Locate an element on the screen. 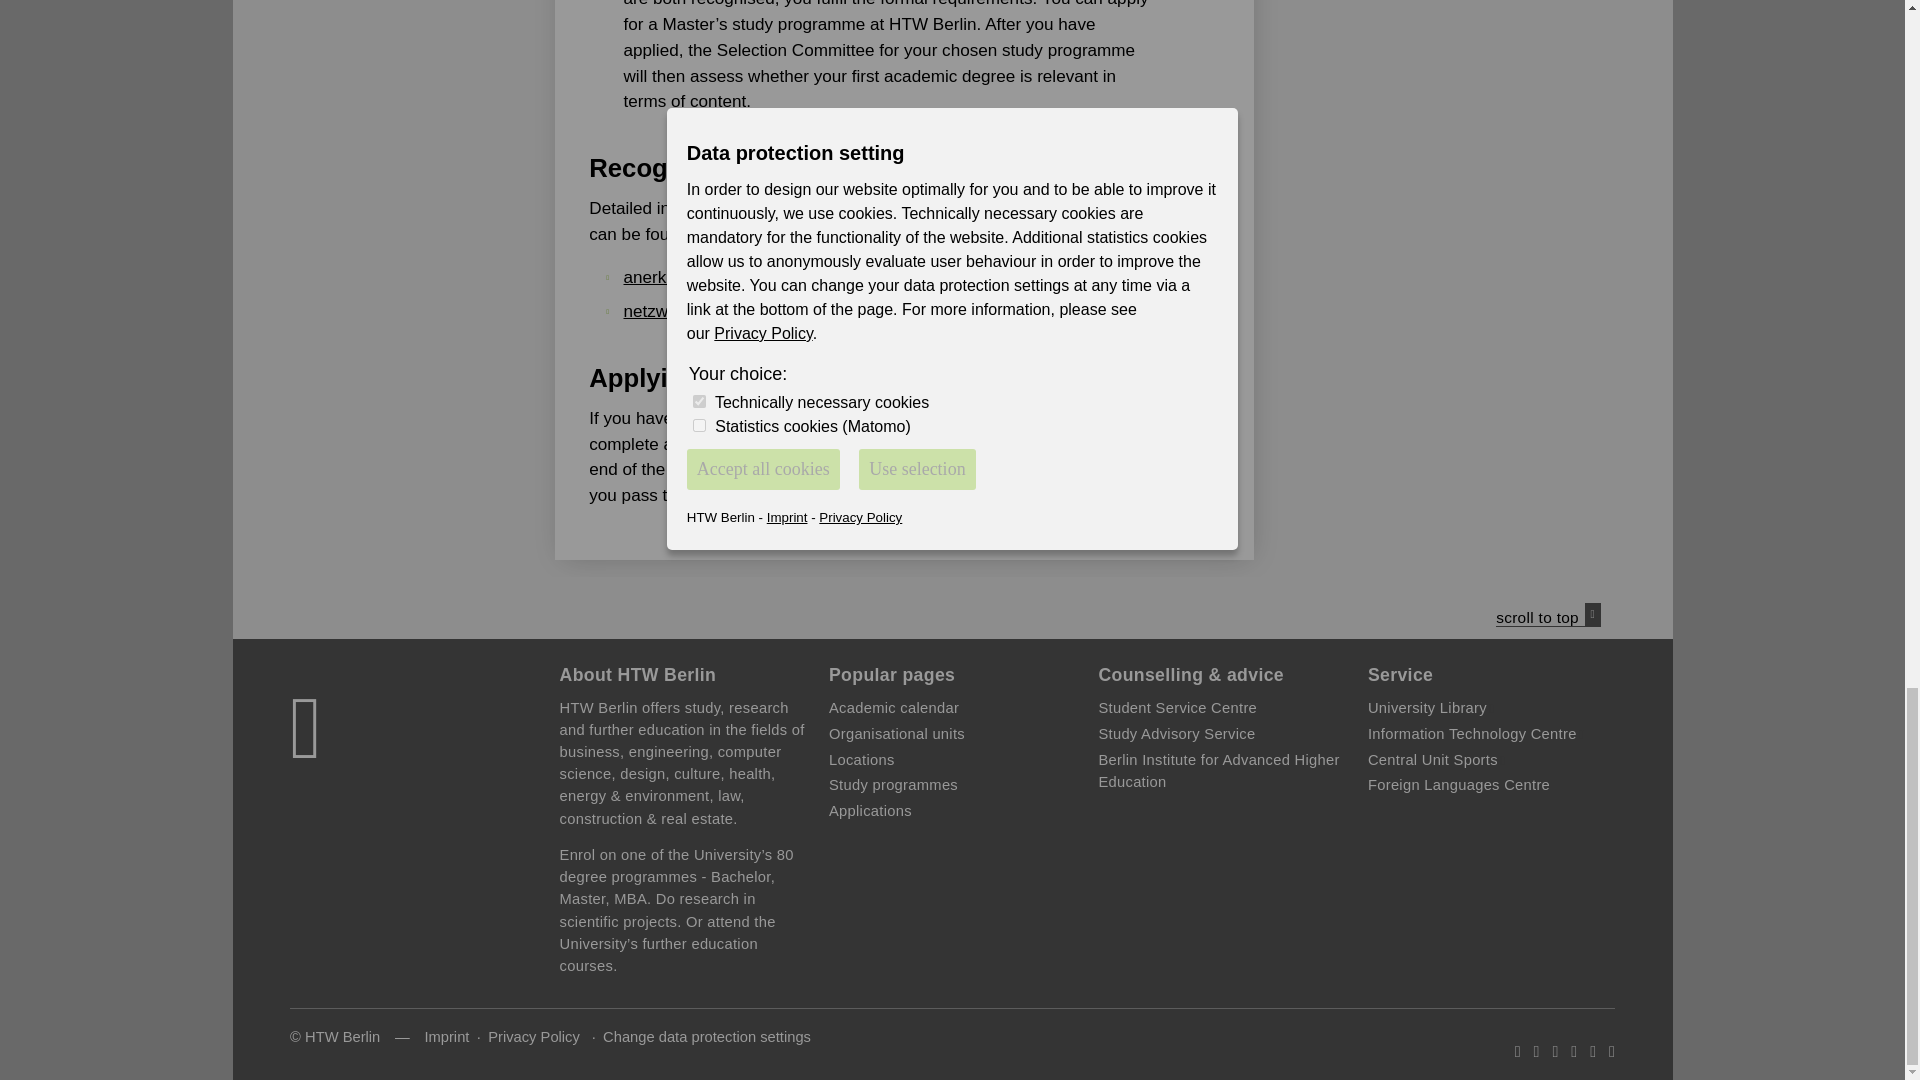 This screenshot has height=1080, width=1920. Opens internal link in current window is located at coordinates (862, 759).